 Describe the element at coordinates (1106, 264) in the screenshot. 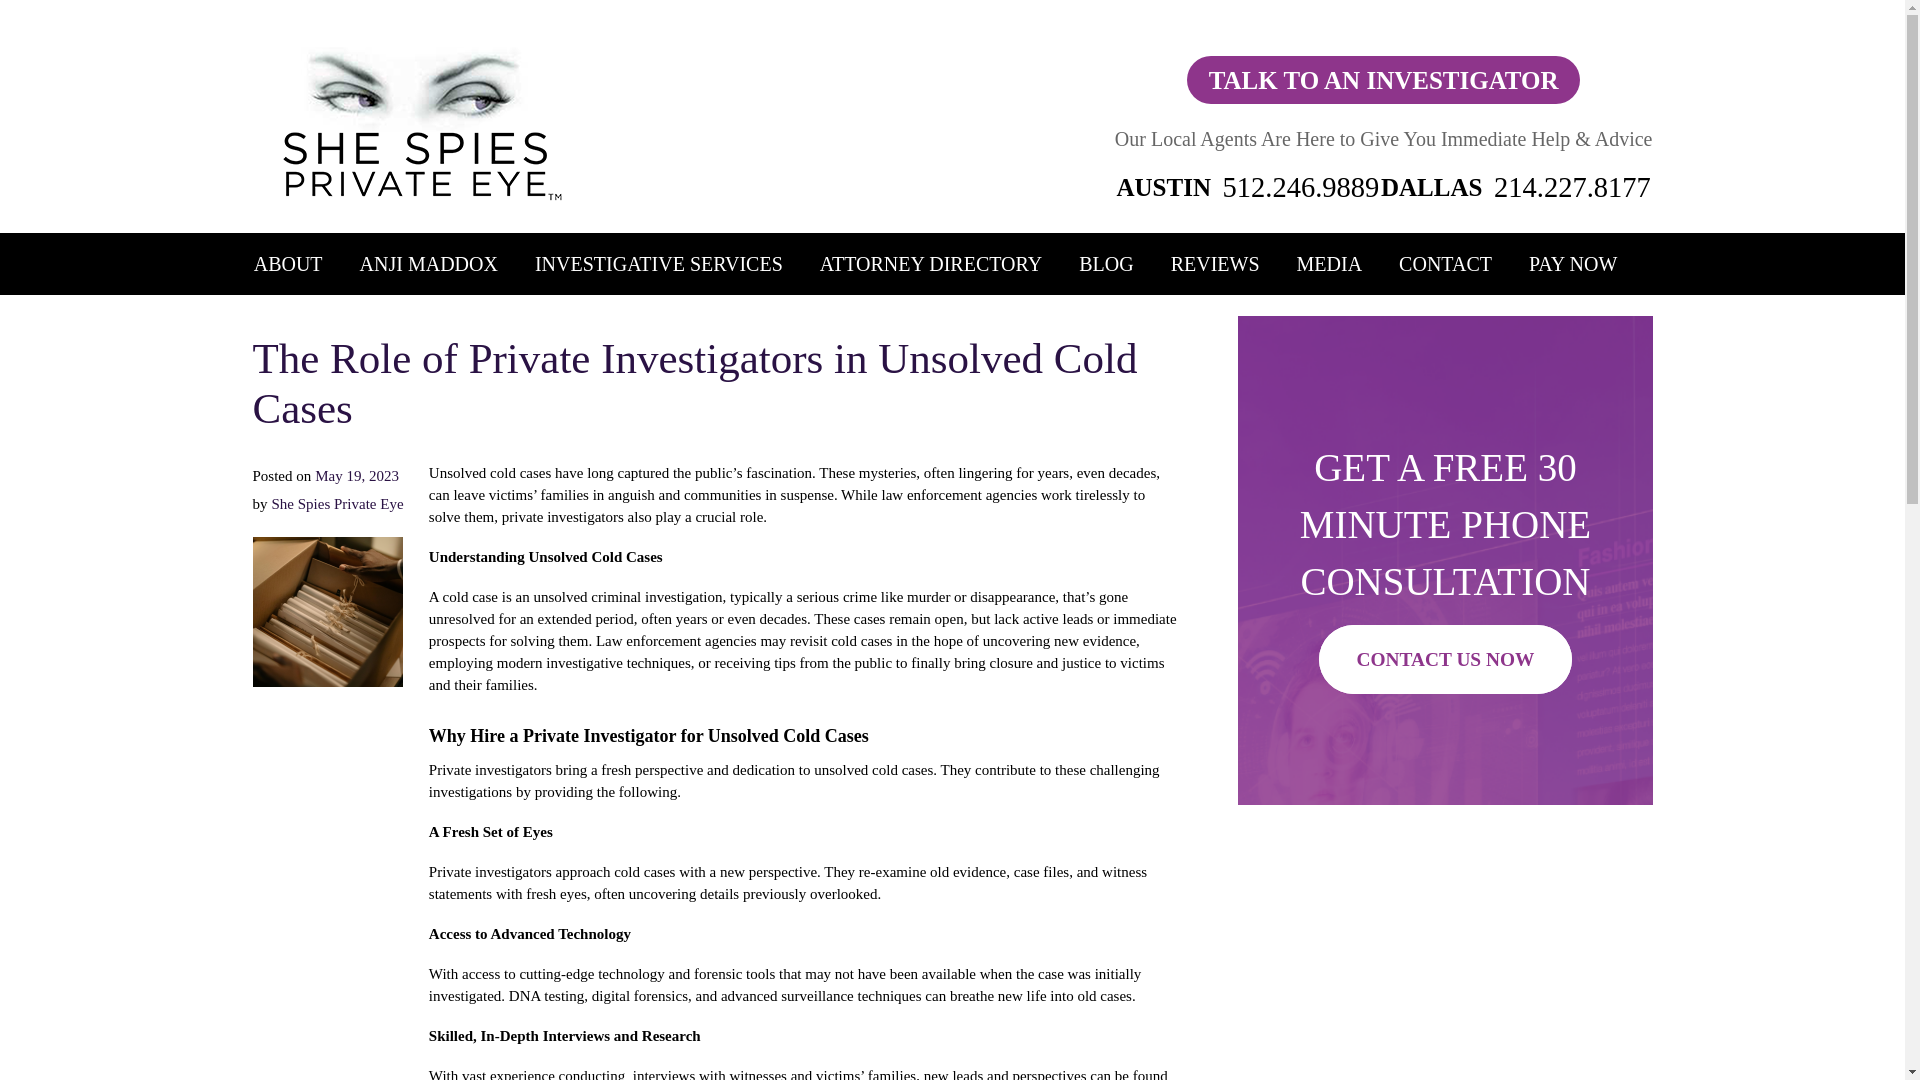

I see `BLOG` at that location.